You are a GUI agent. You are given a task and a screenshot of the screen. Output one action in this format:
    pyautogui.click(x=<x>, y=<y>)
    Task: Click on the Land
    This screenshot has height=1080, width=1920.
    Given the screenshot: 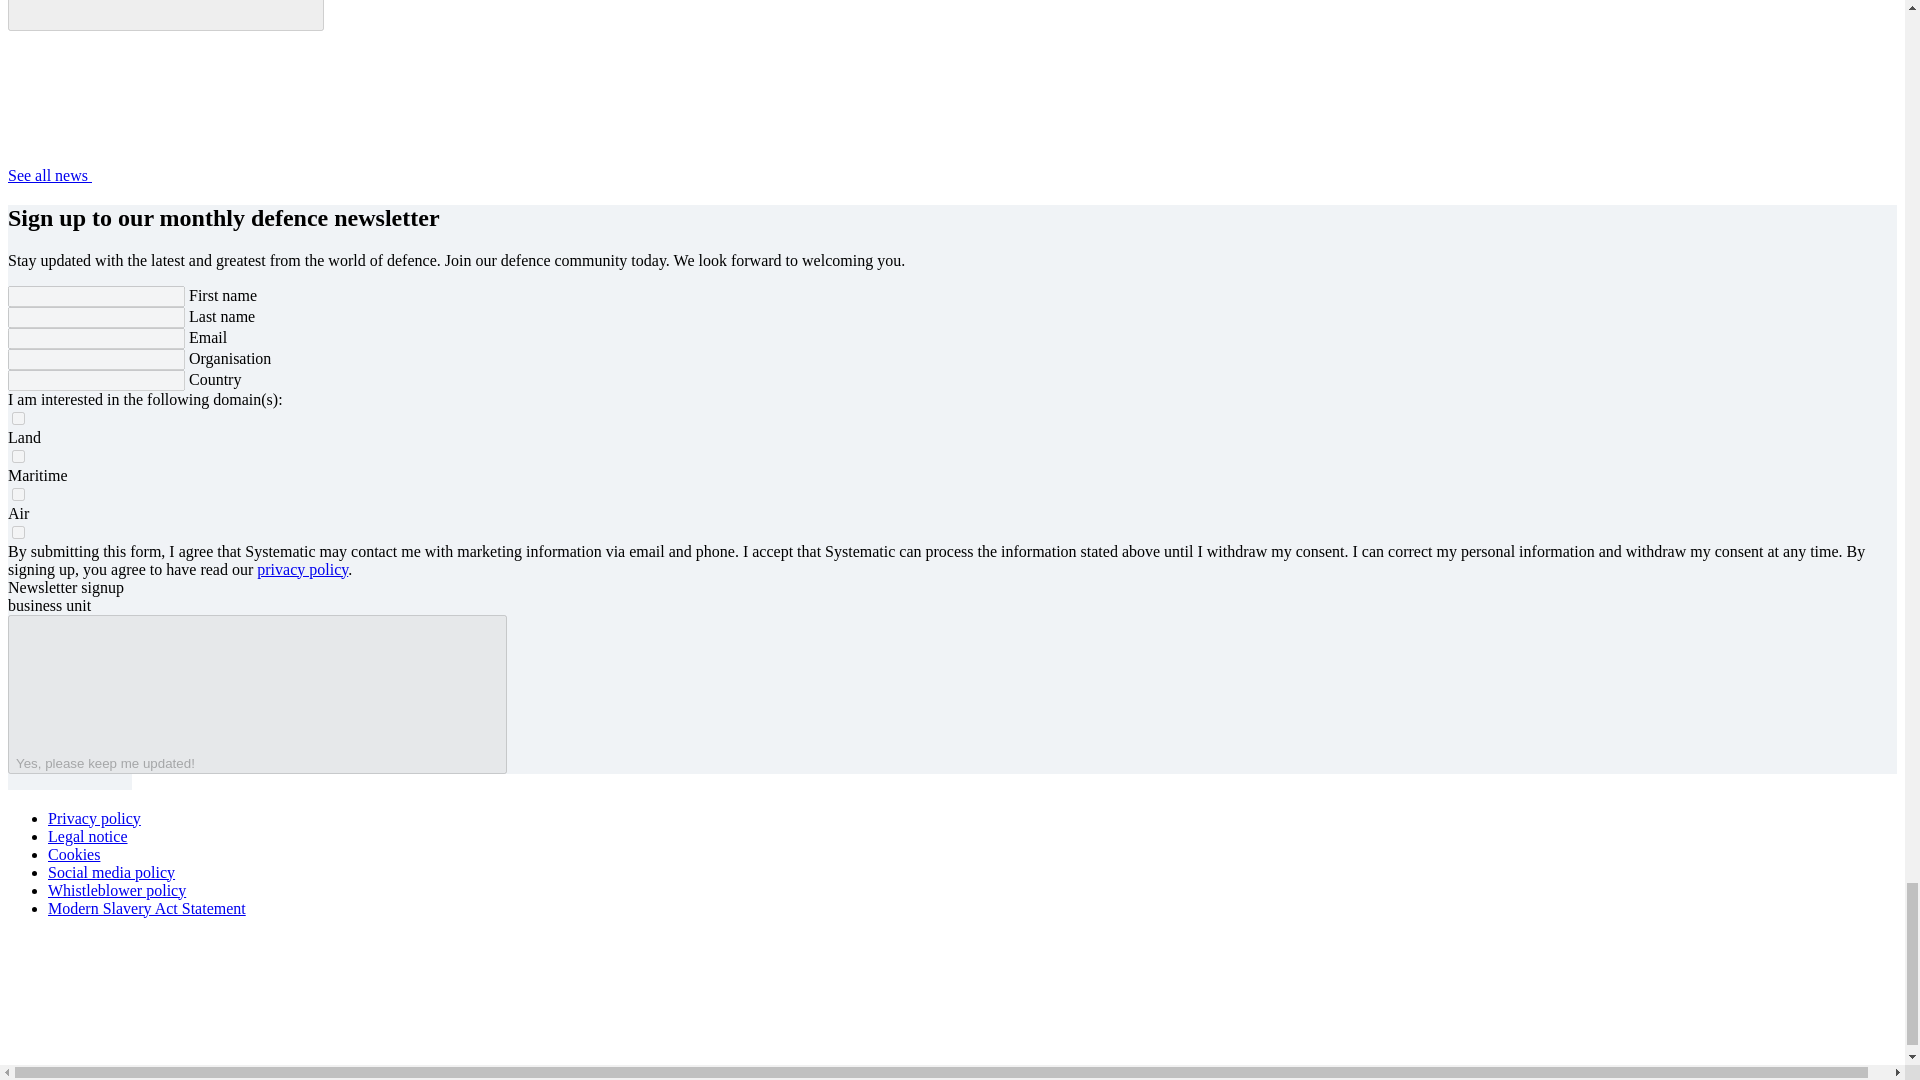 What is the action you would take?
    pyautogui.click(x=18, y=418)
    